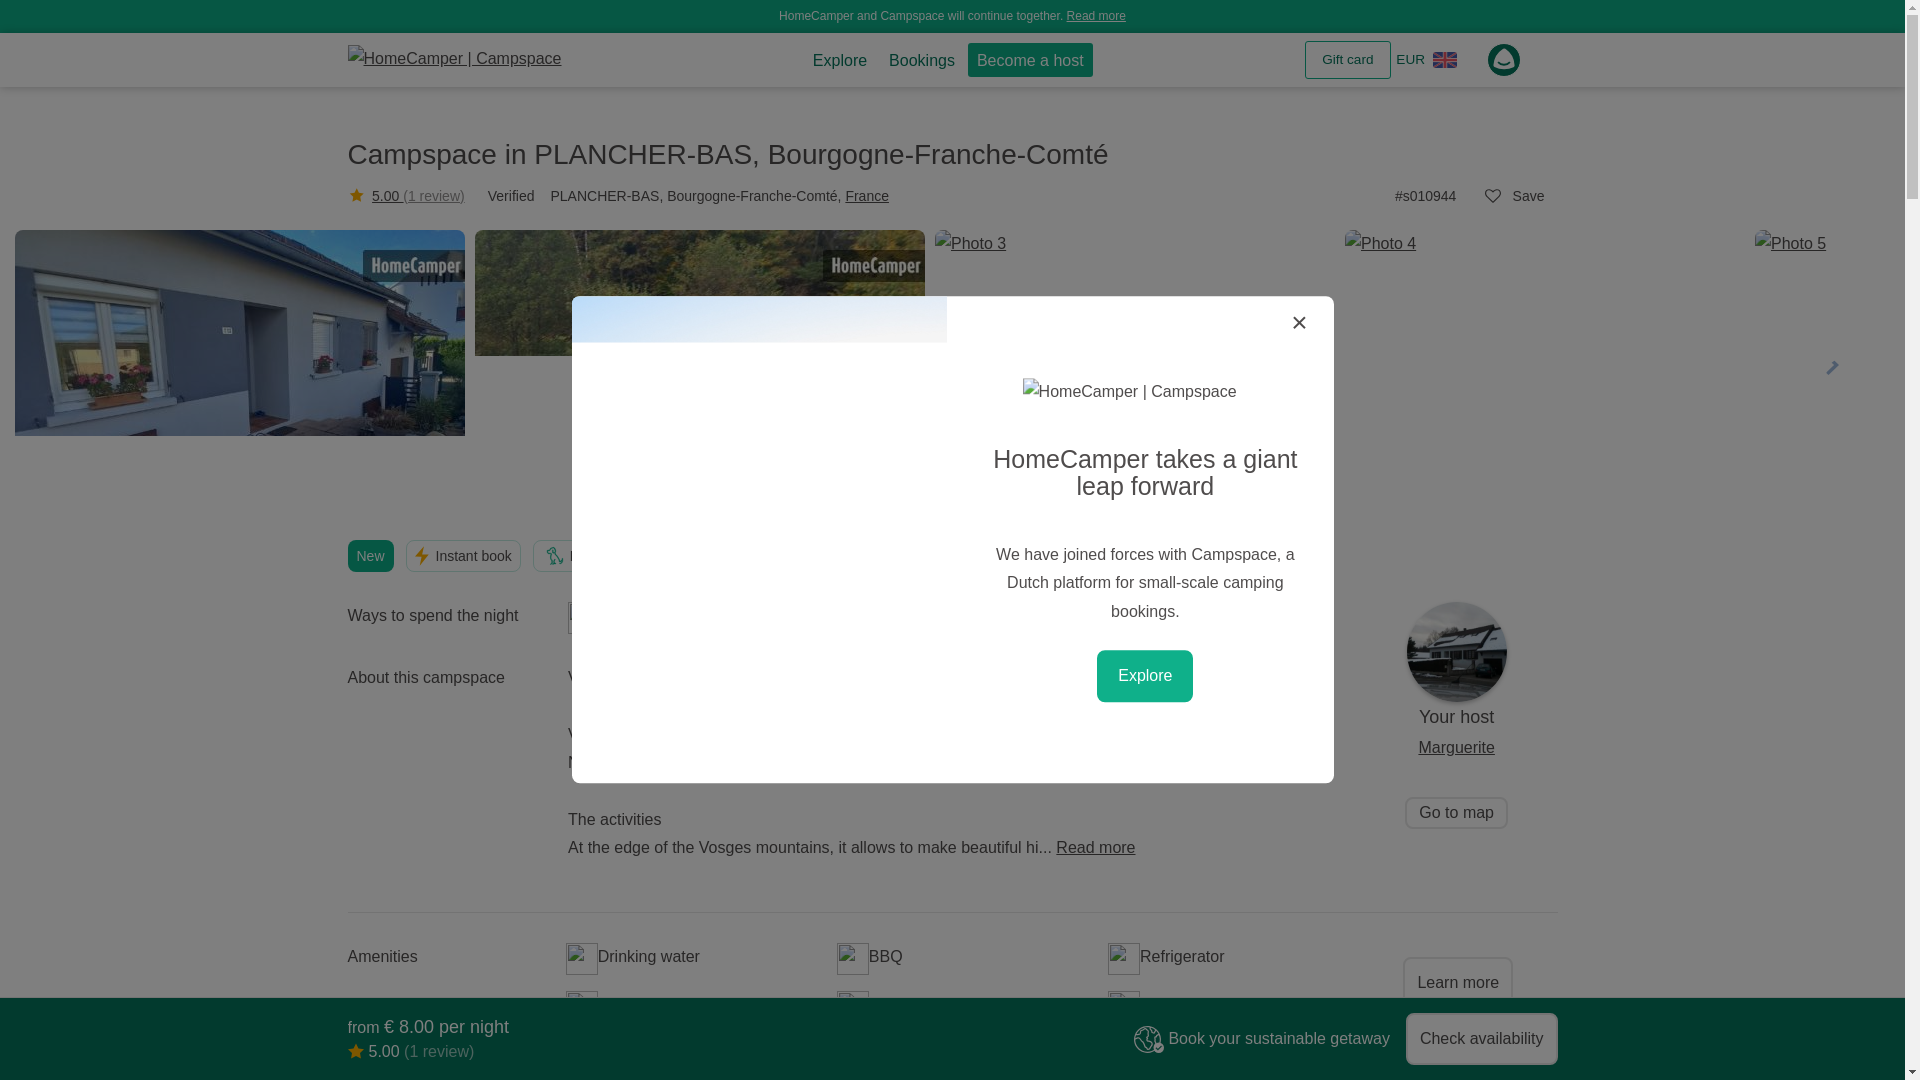 The width and height of the screenshot is (1920, 1080). What do you see at coordinates (1444, 60) in the screenshot?
I see `English` at bounding box center [1444, 60].